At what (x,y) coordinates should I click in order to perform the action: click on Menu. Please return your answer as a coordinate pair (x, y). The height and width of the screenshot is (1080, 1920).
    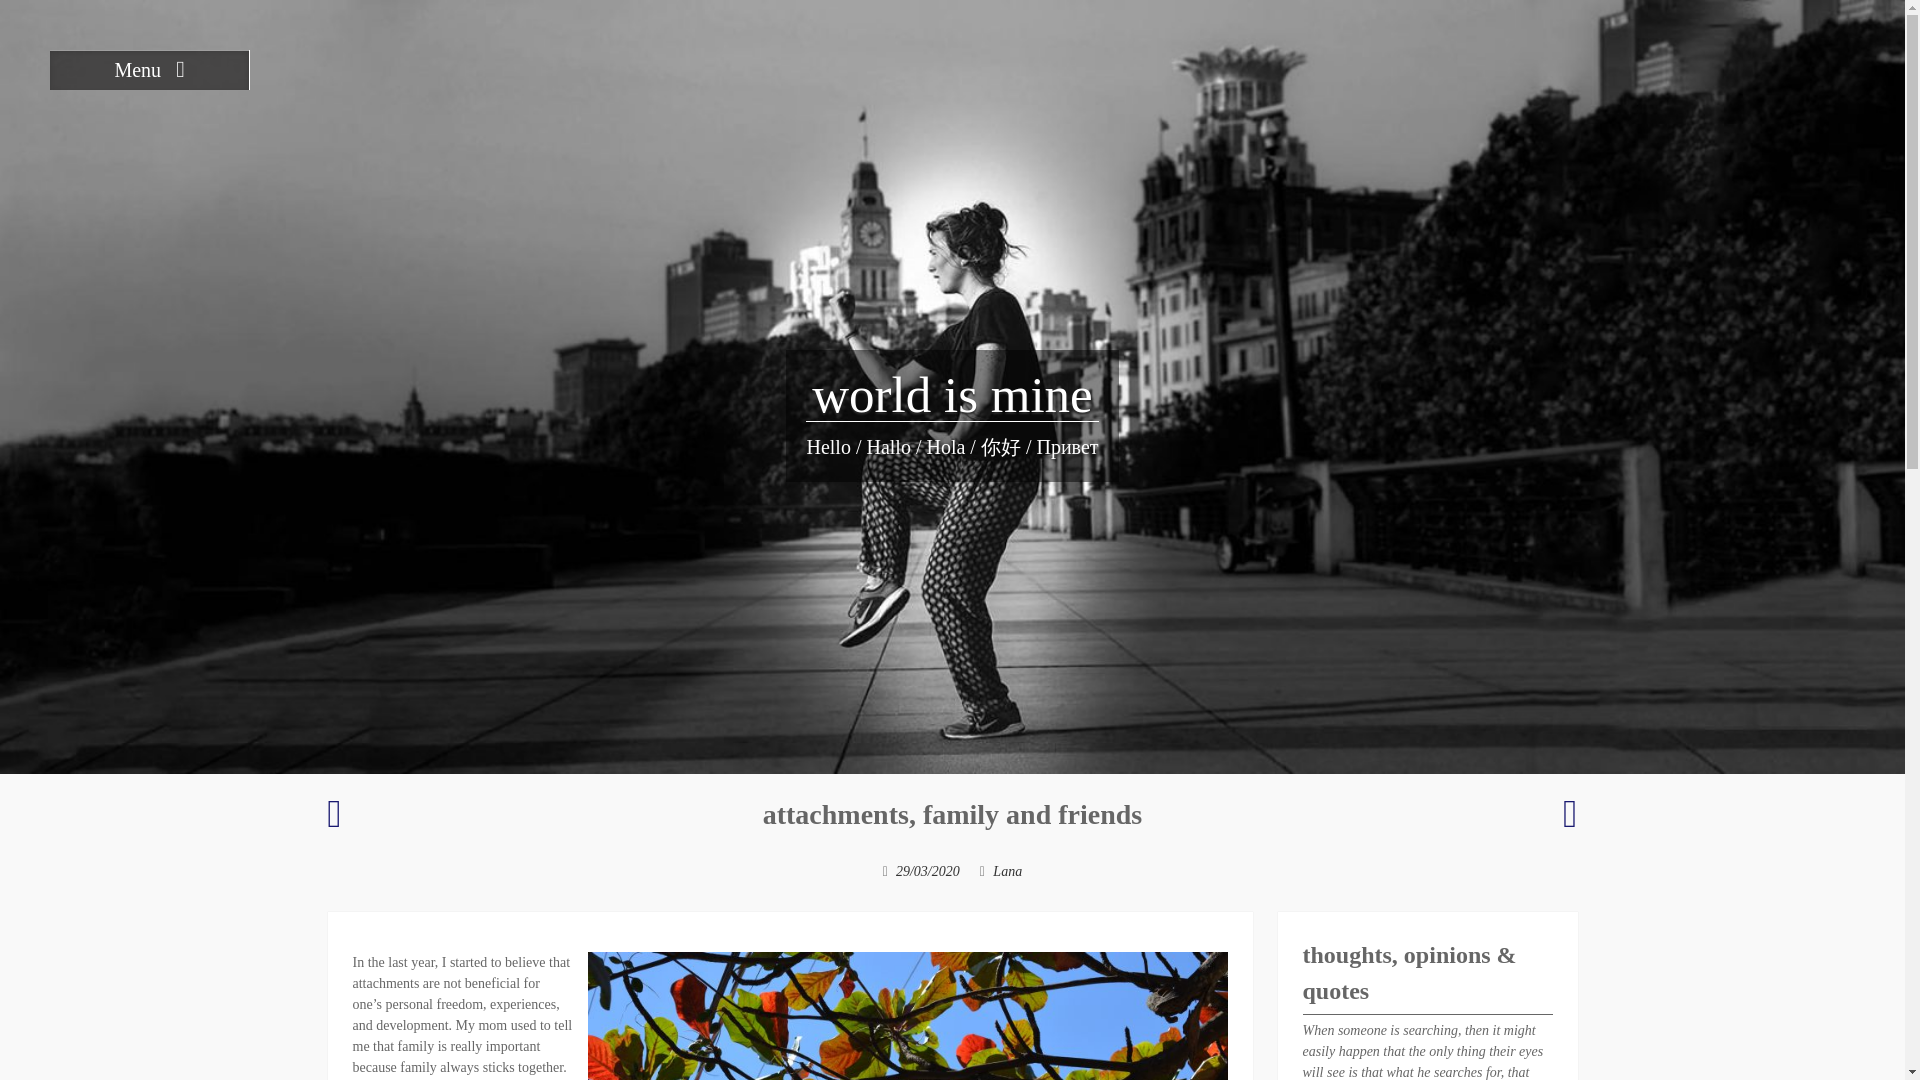
    Looking at the image, I should click on (149, 69).